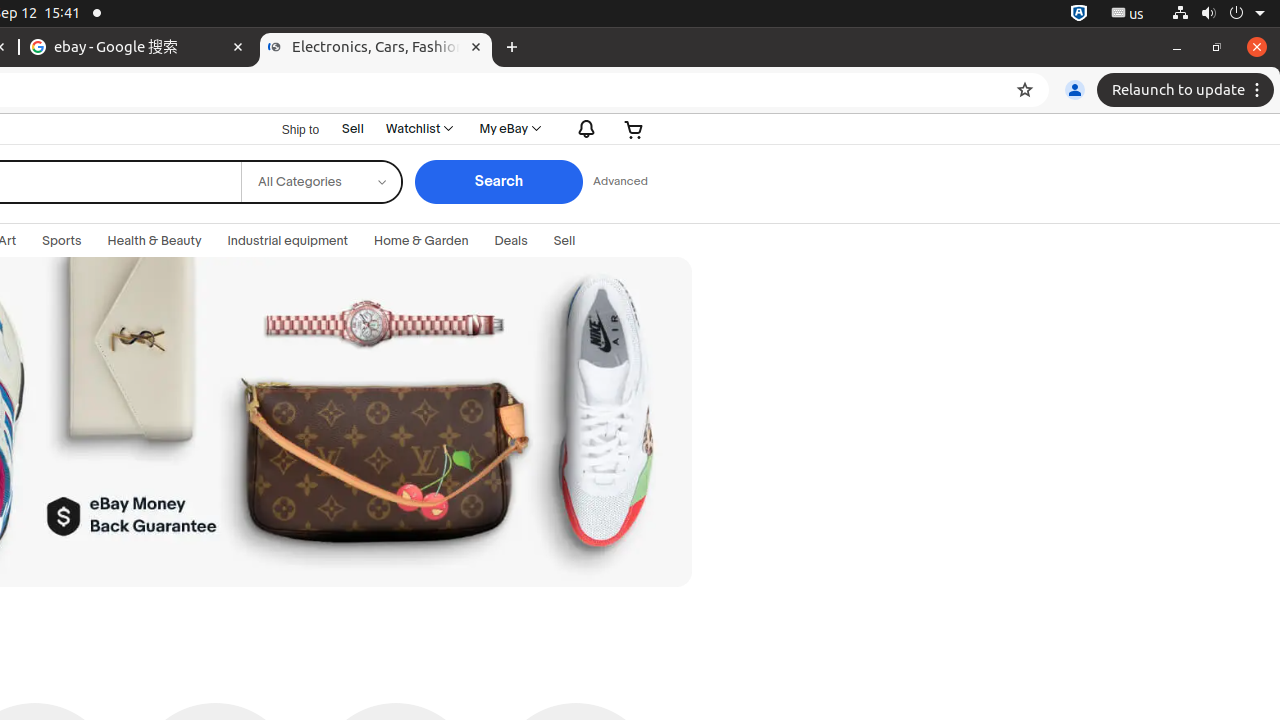 This screenshot has width=1280, height=720. What do you see at coordinates (62, 241) in the screenshot?
I see `Sports` at bounding box center [62, 241].